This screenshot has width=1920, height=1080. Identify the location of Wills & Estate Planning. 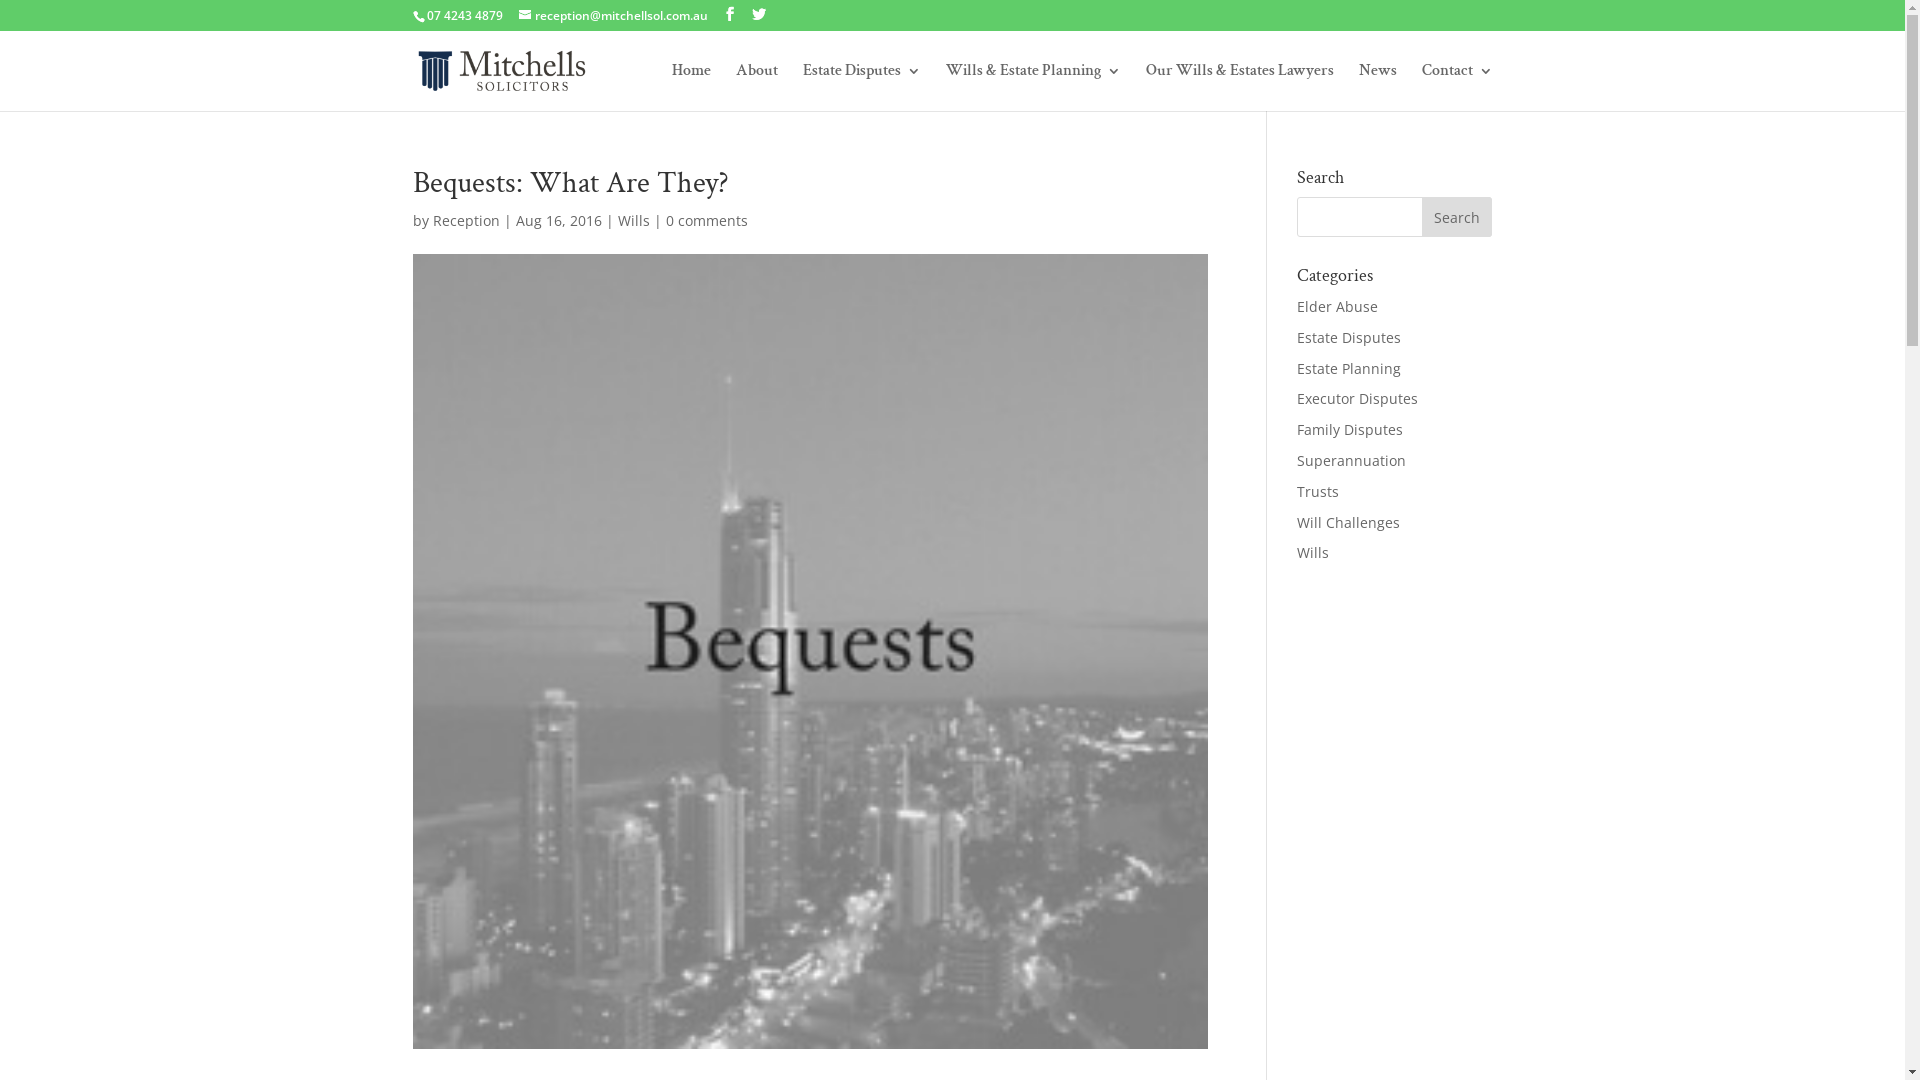
(1034, 88).